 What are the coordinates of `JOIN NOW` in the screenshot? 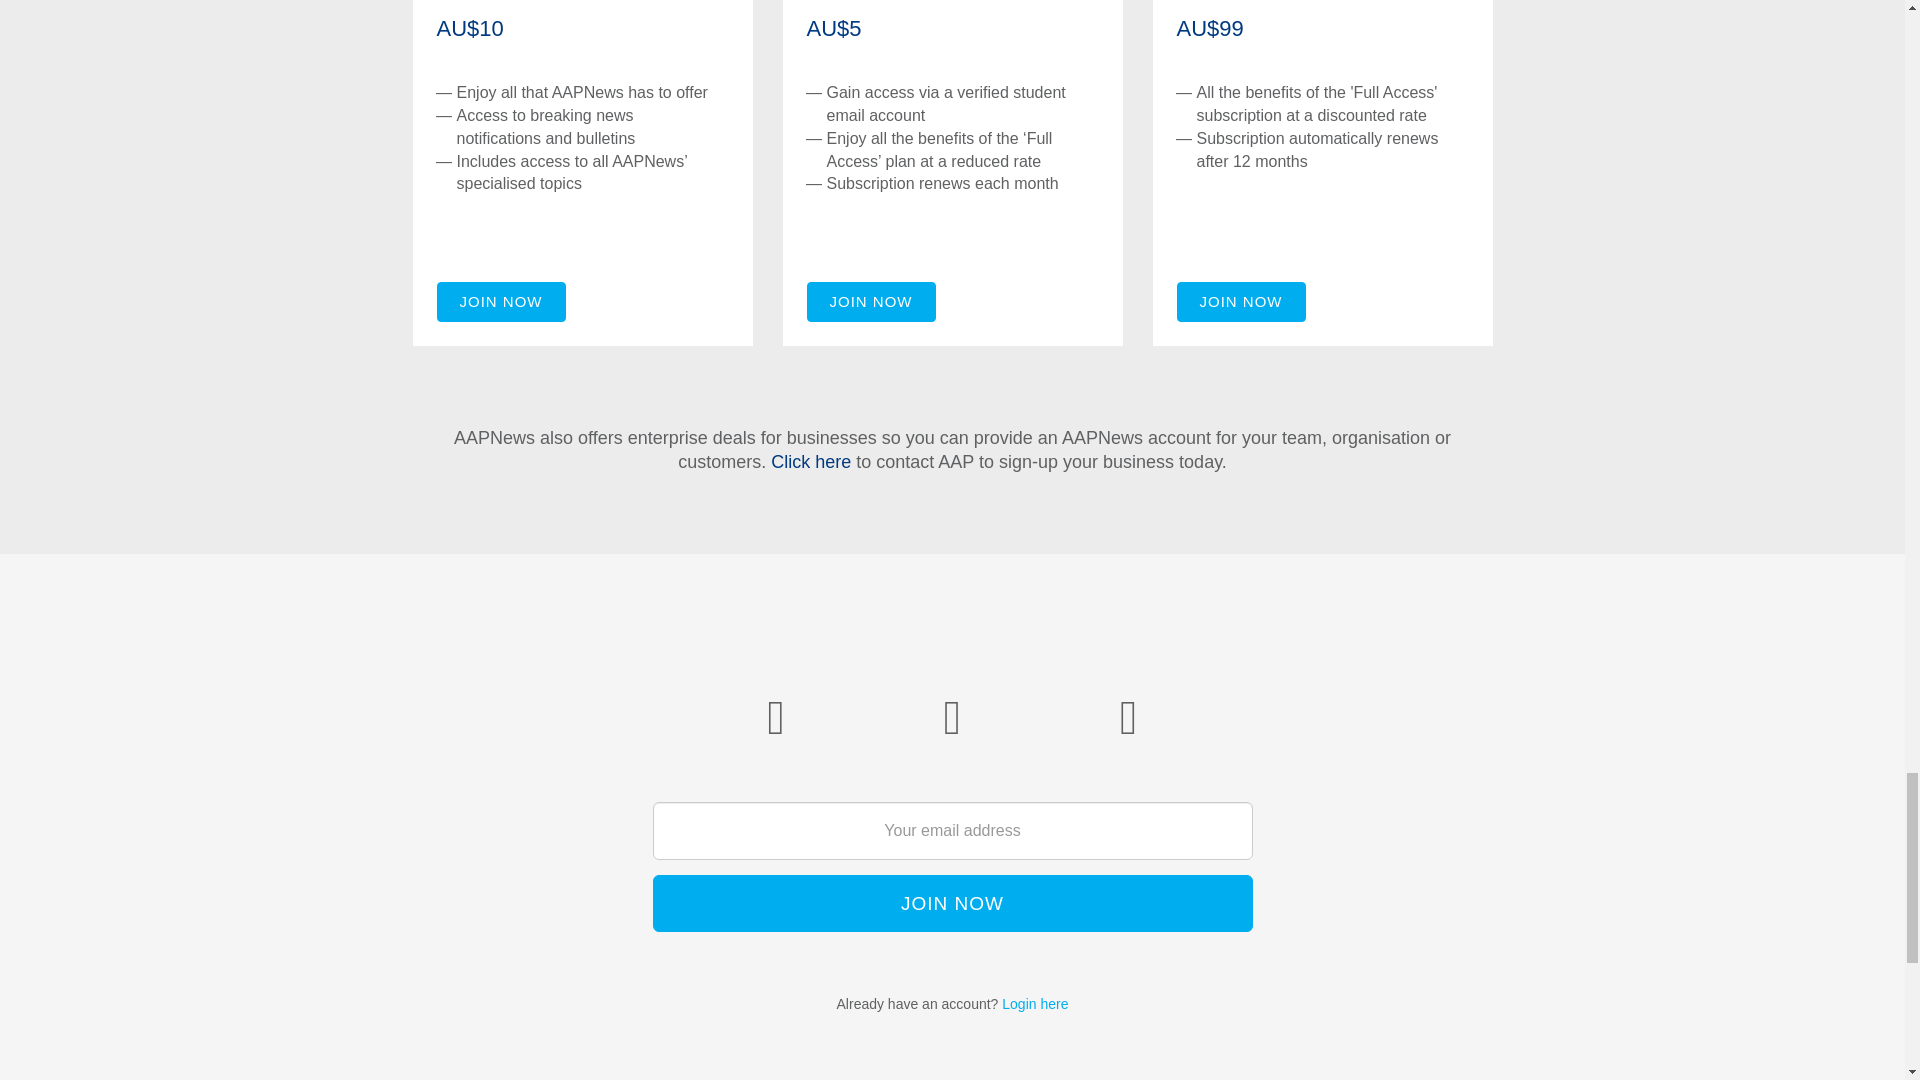 It's located at (500, 300).